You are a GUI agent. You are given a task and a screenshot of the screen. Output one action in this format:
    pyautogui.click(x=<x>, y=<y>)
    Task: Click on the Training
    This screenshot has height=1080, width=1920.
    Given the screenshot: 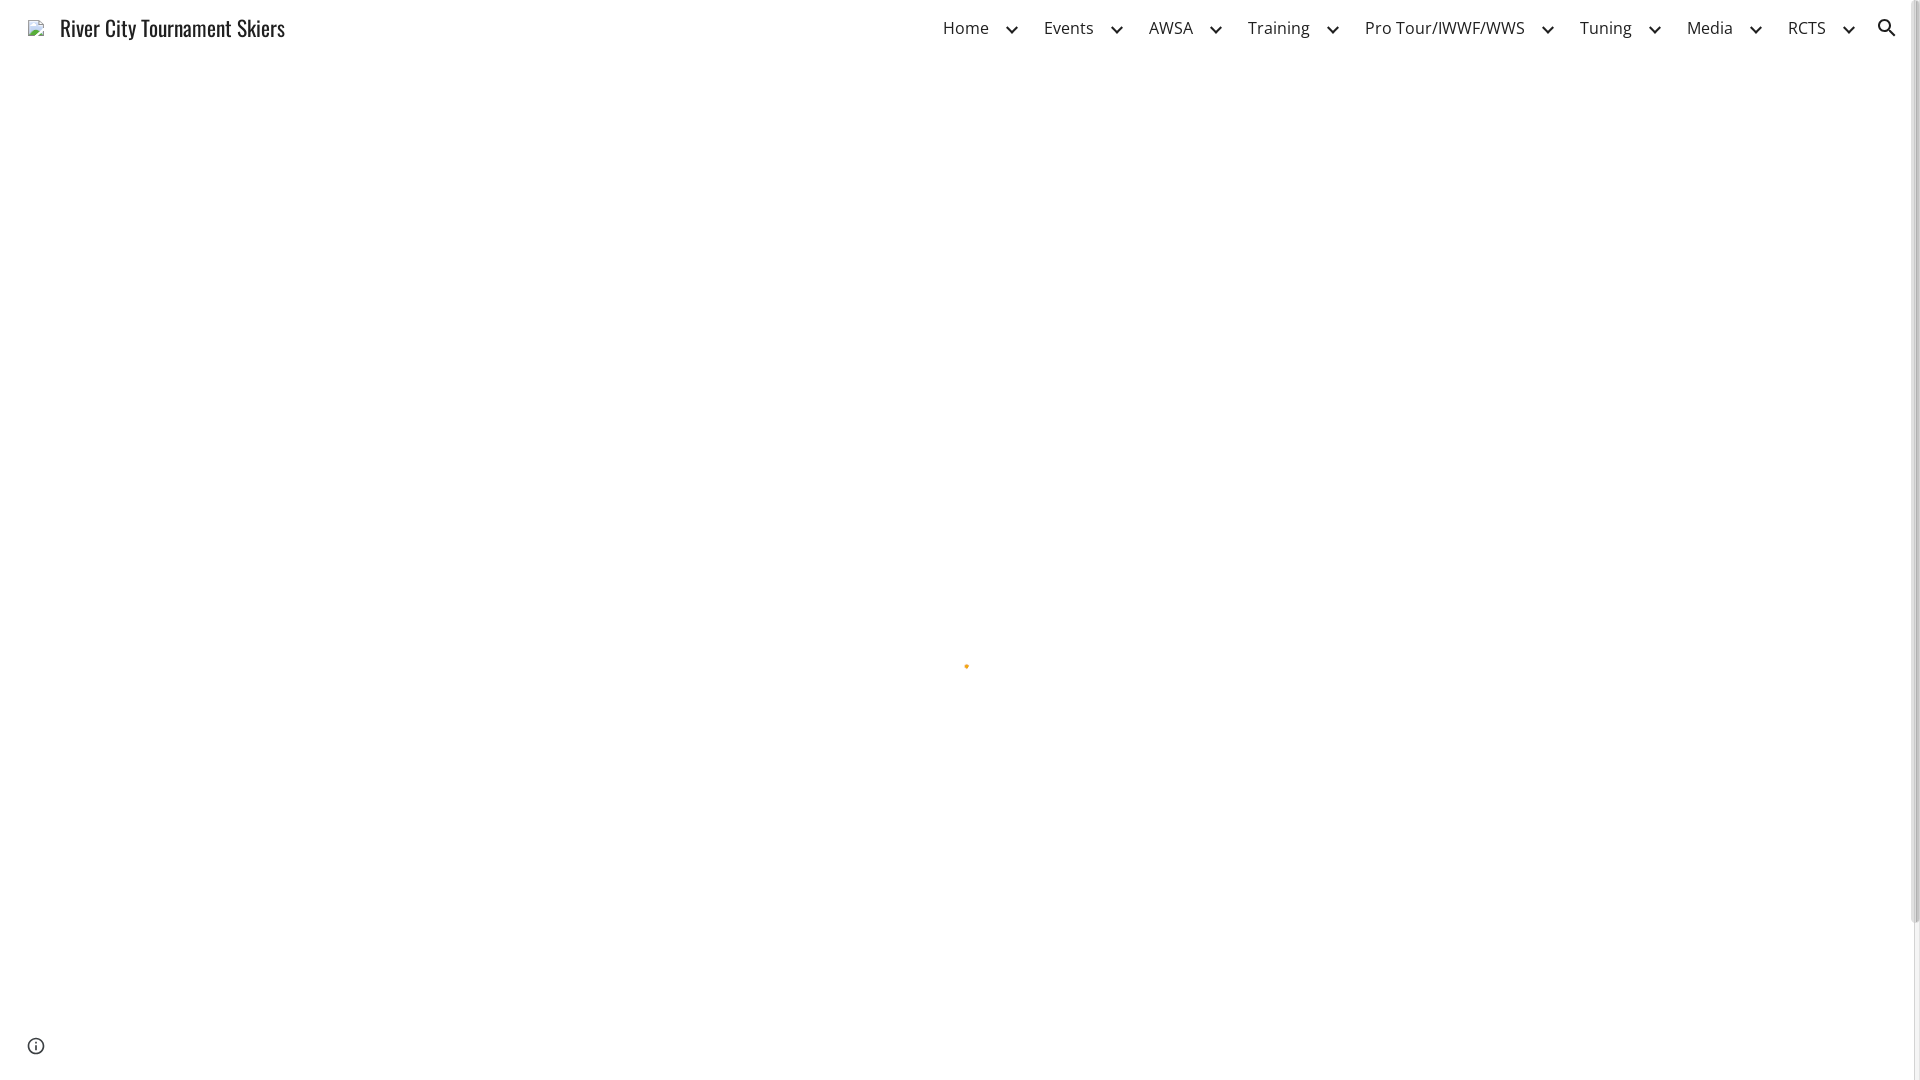 What is the action you would take?
    pyautogui.click(x=1279, y=28)
    